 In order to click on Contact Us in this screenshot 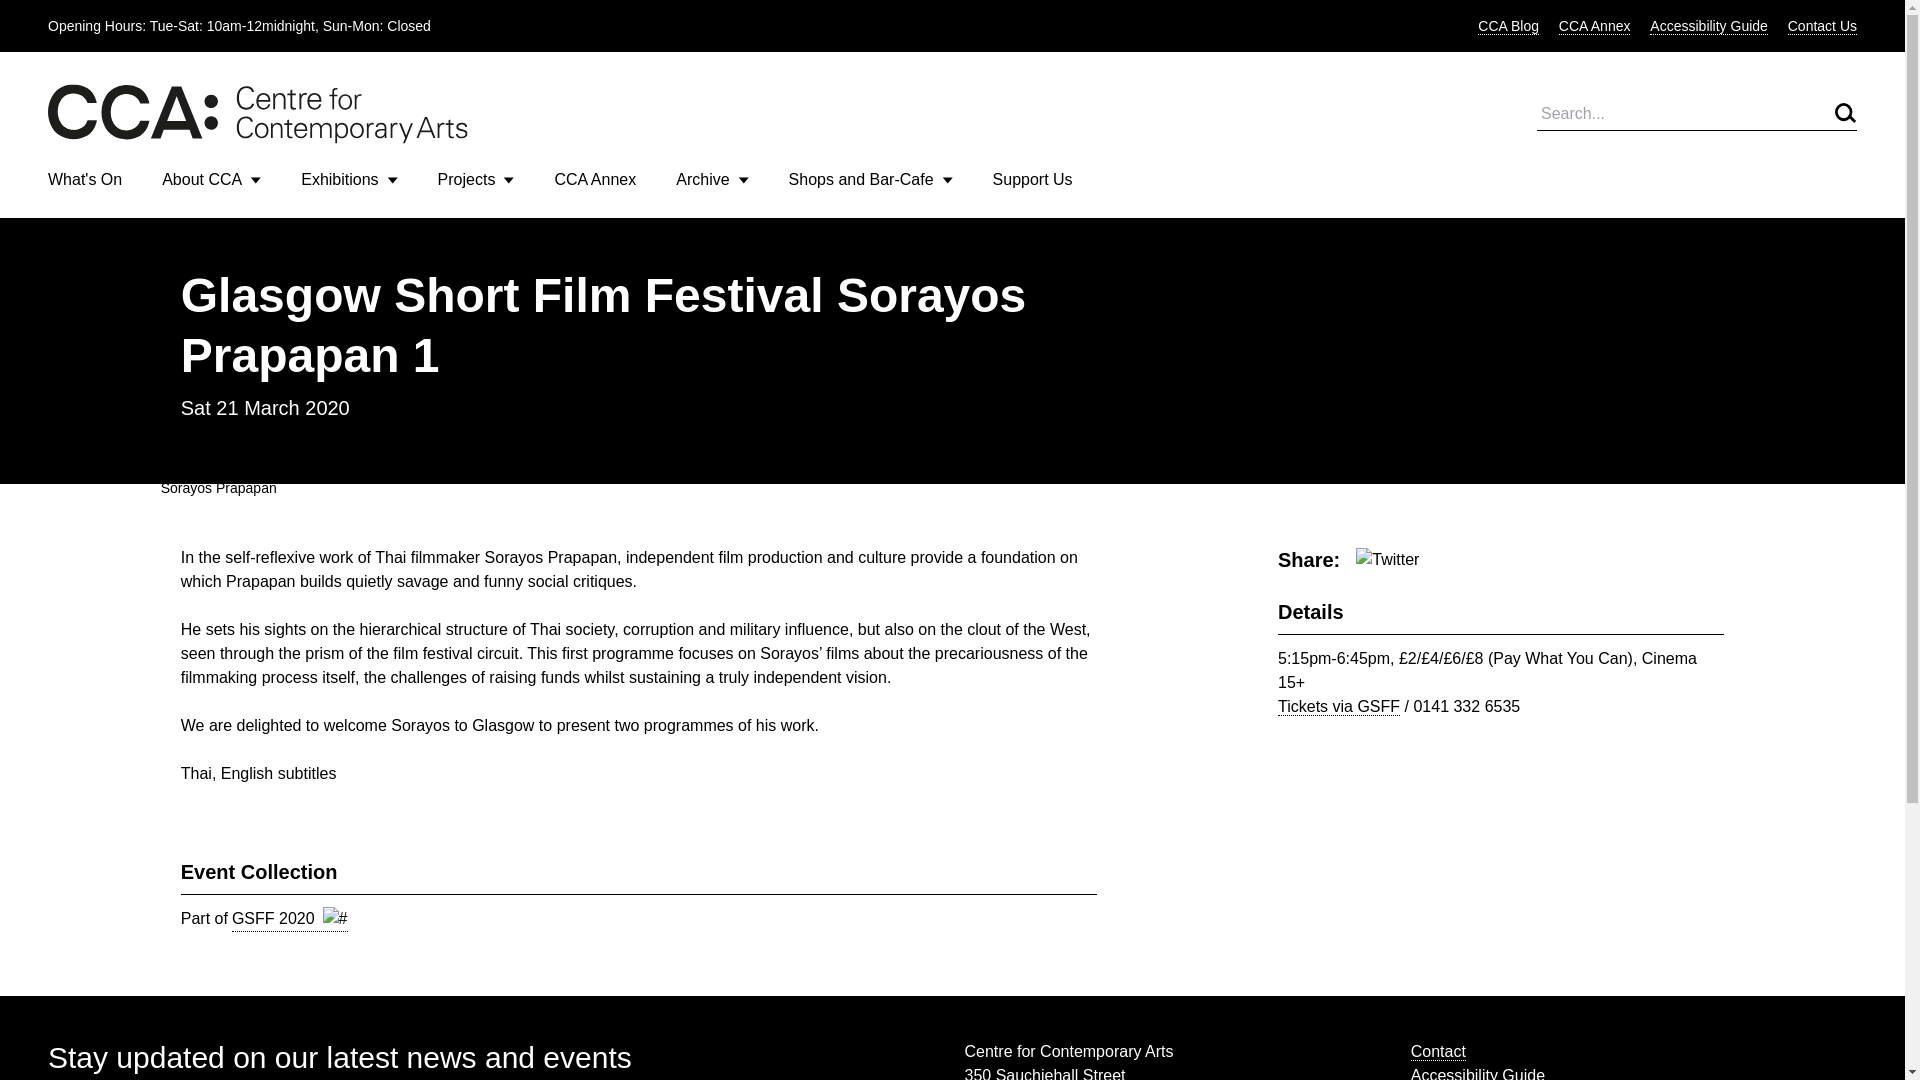, I will do `click(1822, 26)`.